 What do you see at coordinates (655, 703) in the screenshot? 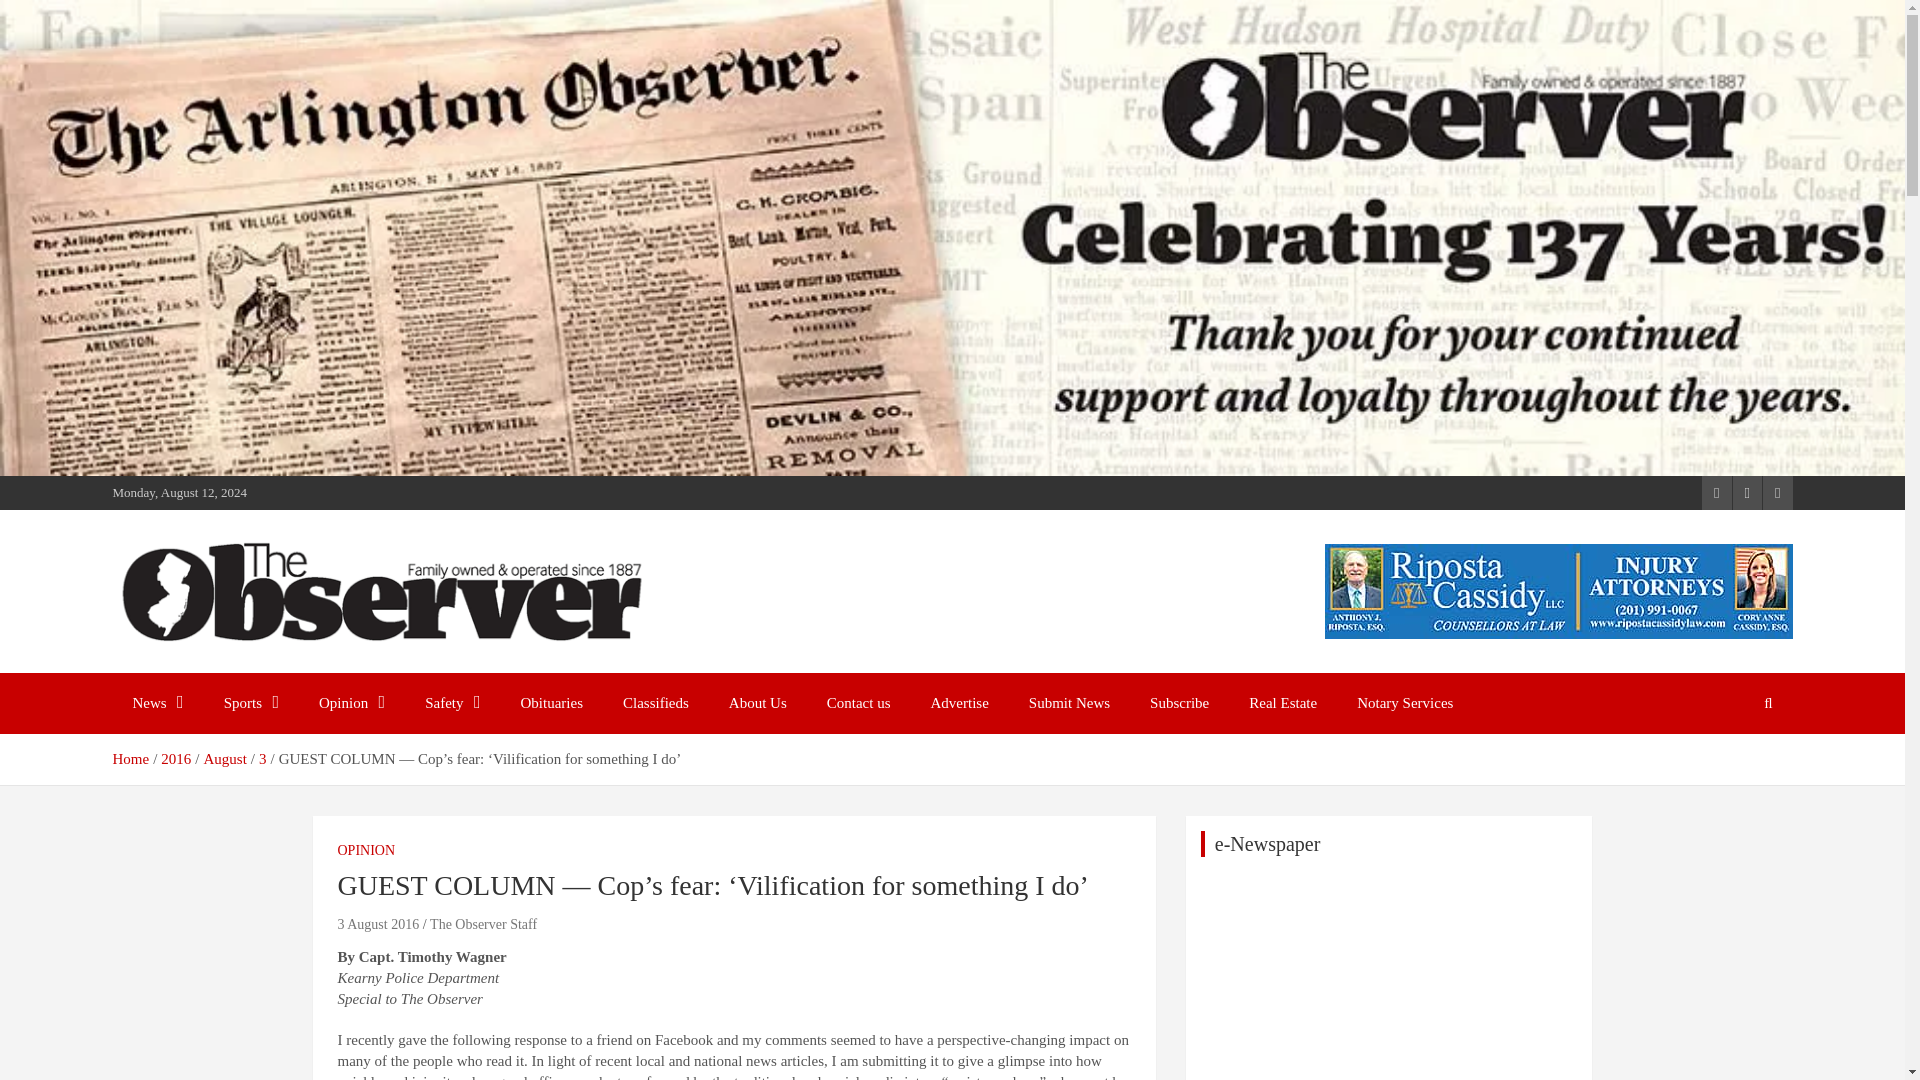
I see `Classifieds` at bounding box center [655, 703].